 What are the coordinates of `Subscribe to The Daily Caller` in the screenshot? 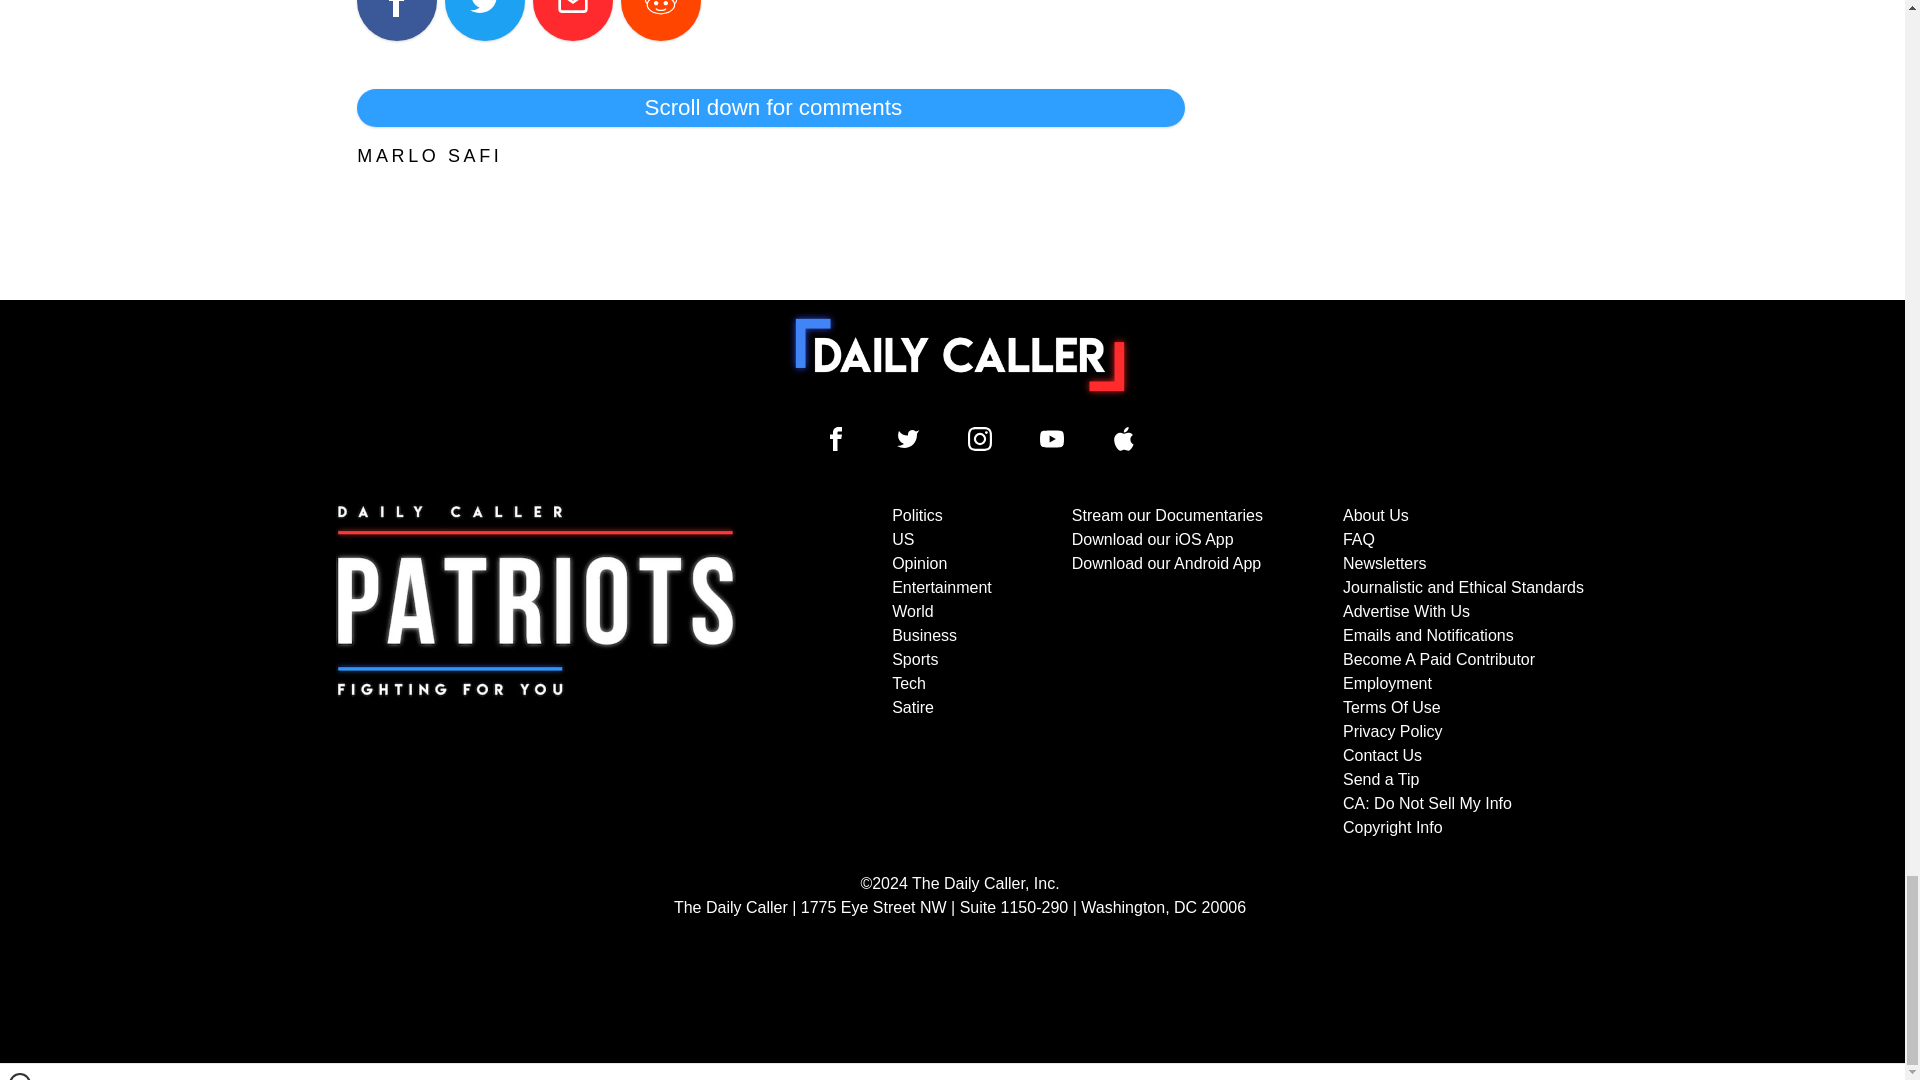 It's located at (536, 672).